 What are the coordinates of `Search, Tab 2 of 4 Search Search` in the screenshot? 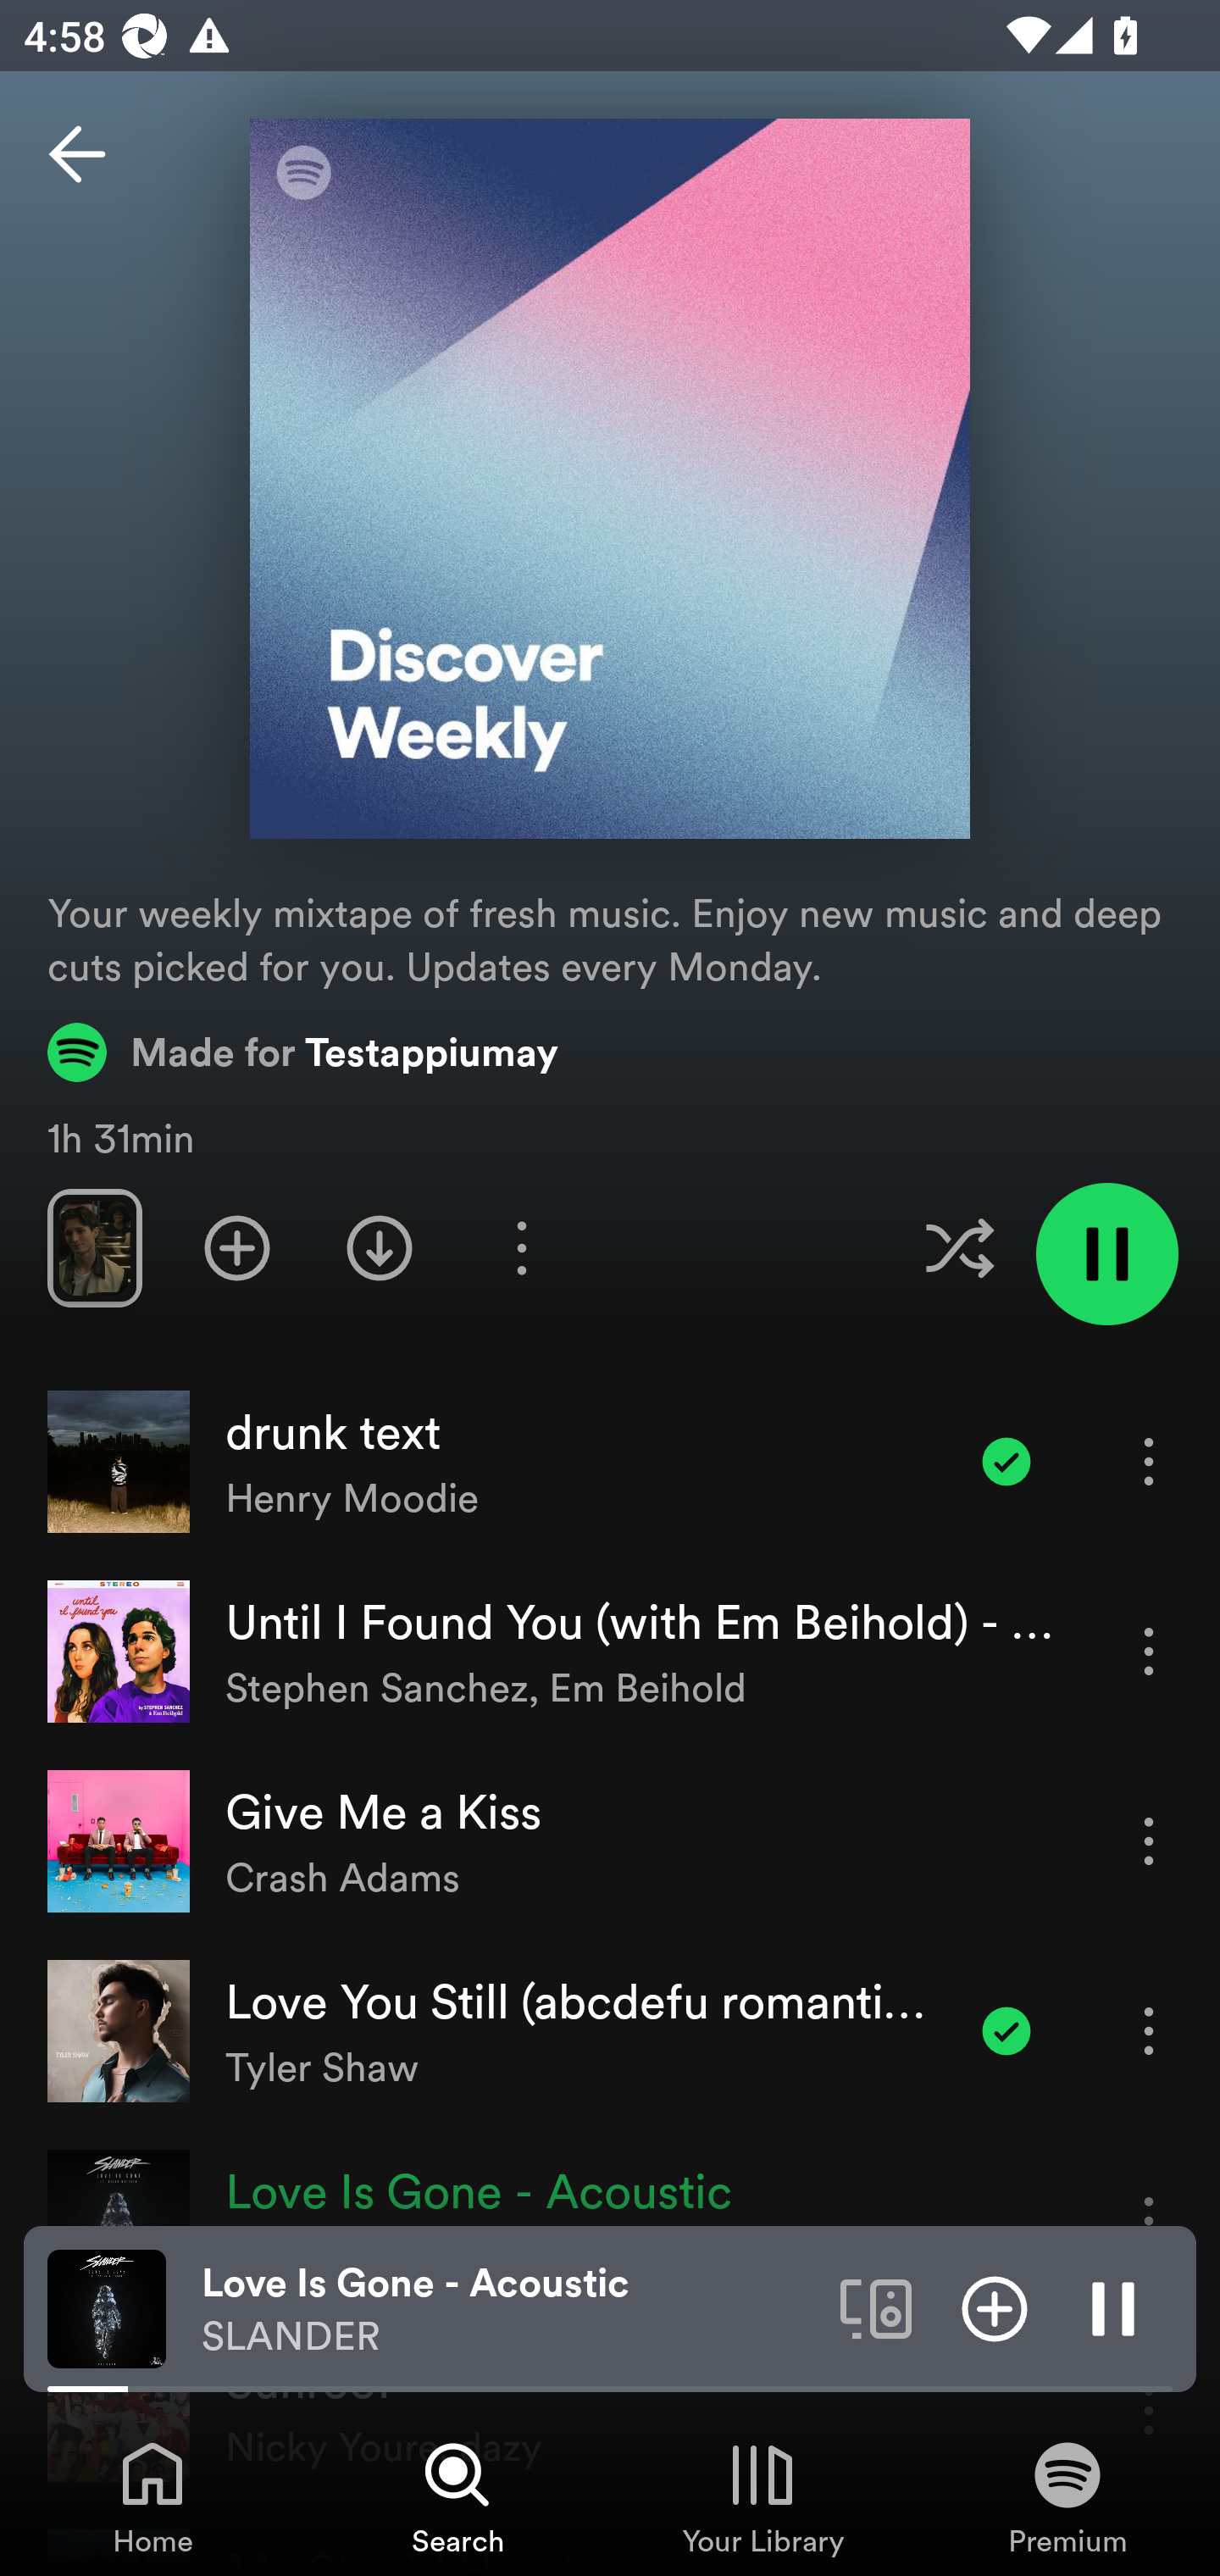 It's located at (457, 2496).